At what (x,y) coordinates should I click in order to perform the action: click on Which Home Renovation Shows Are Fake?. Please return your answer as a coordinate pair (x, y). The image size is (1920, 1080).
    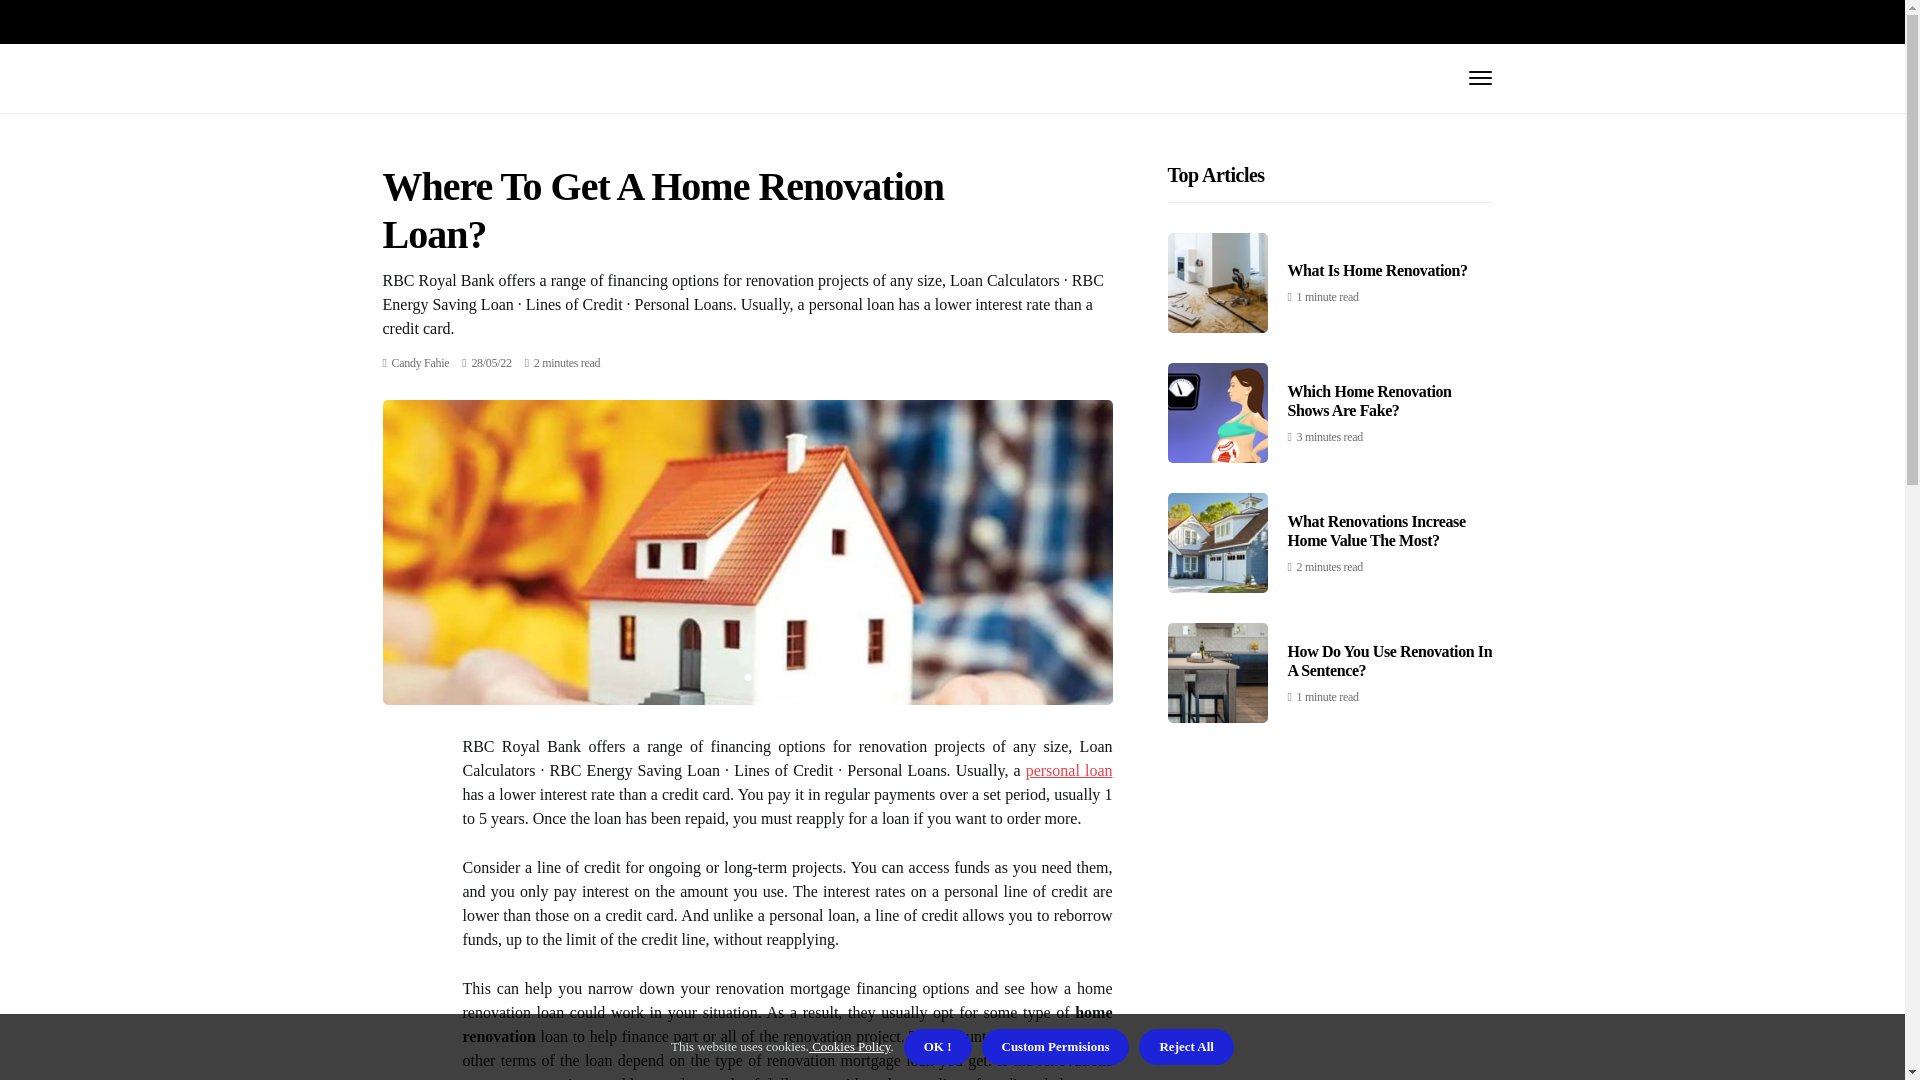
    Looking at the image, I should click on (1370, 401).